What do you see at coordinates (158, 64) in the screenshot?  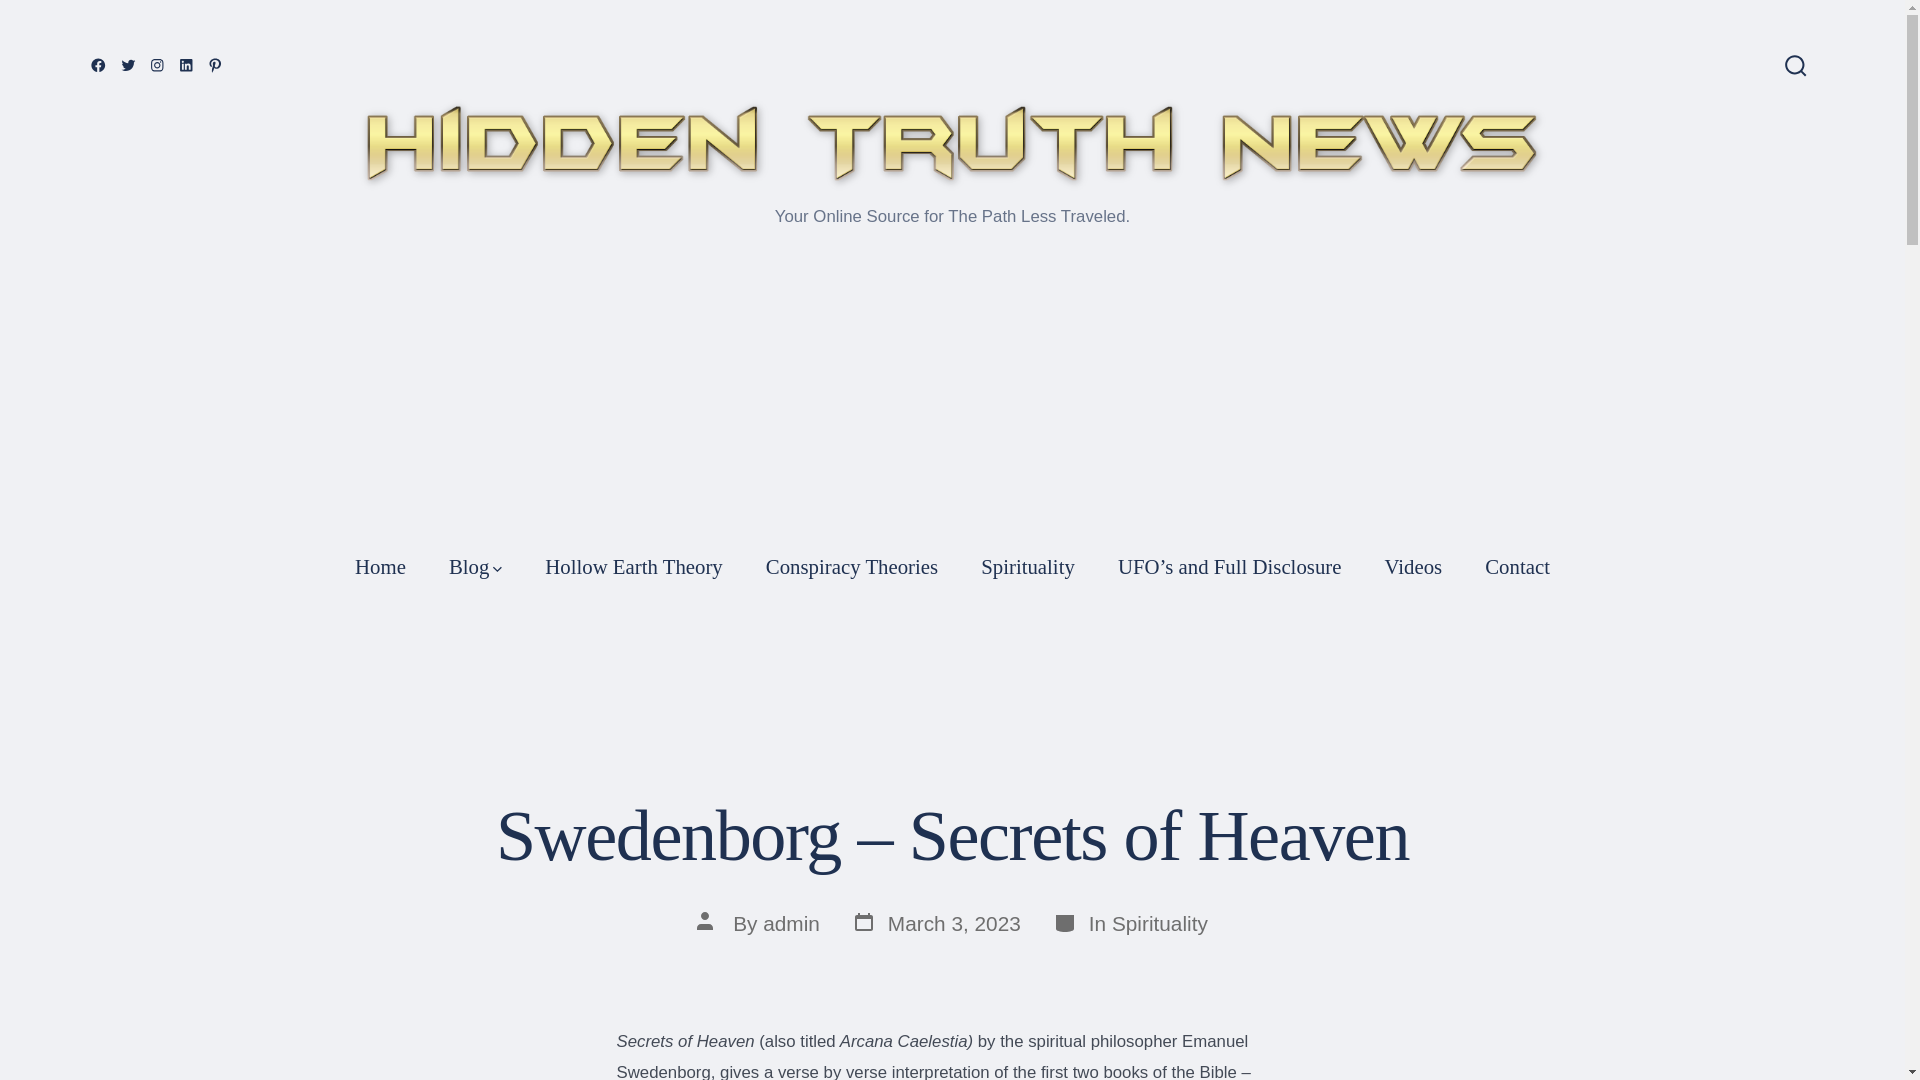 I see `Open Instagram in a new tab` at bounding box center [158, 64].